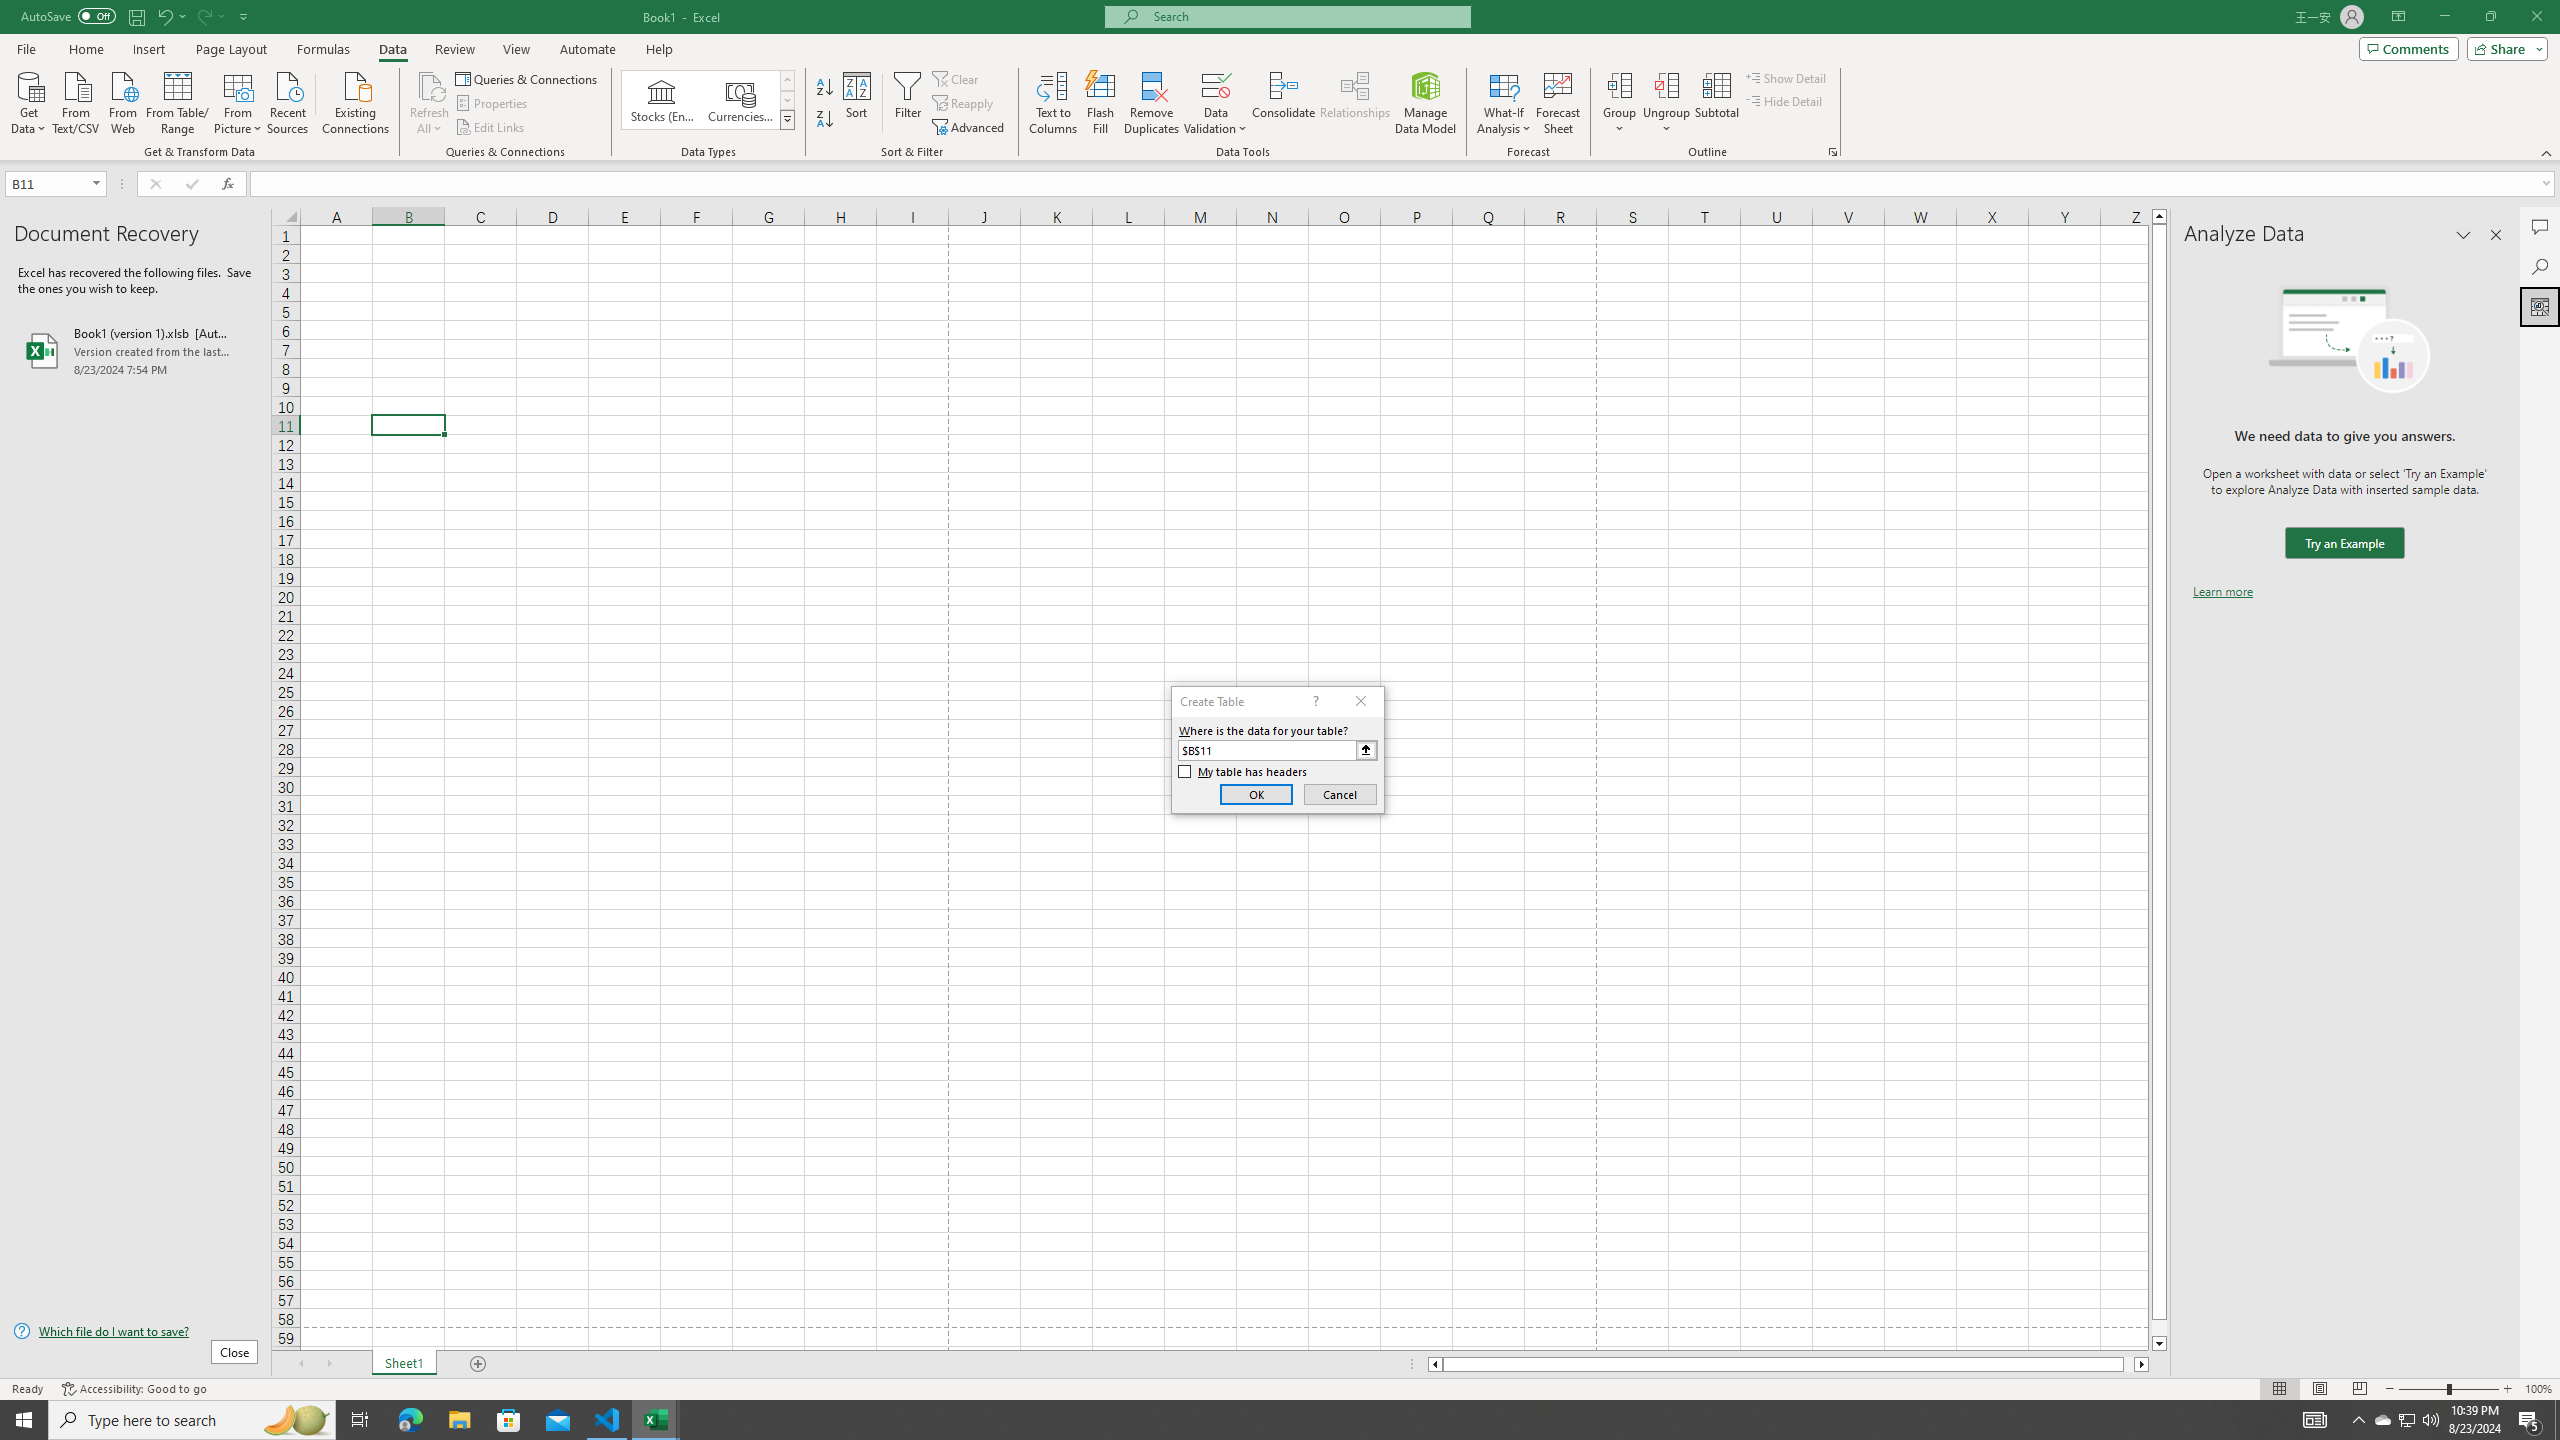  What do you see at coordinates (588, 49) in the screenshot?
I see `Automate` at bounding box center [588, 49].